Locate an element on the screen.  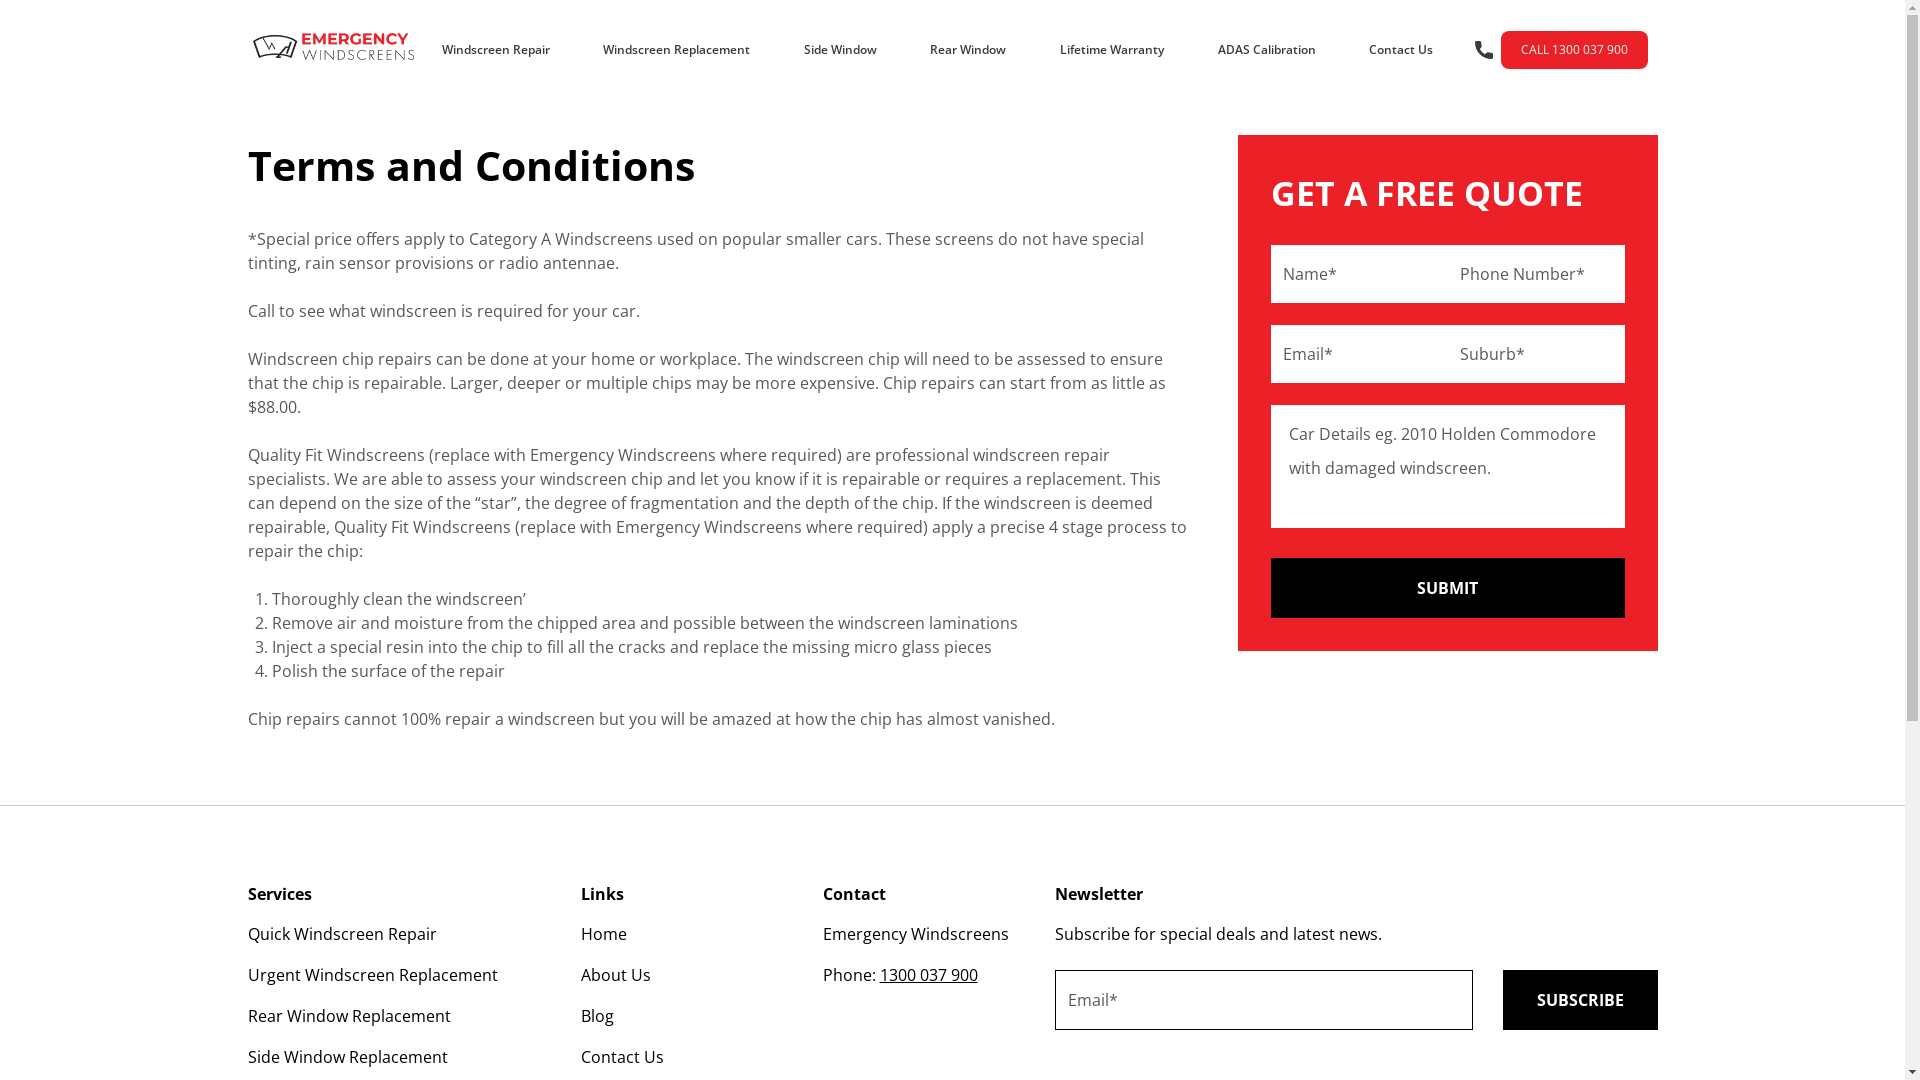
Windscreen Repair is located at coordinates (496, 50).